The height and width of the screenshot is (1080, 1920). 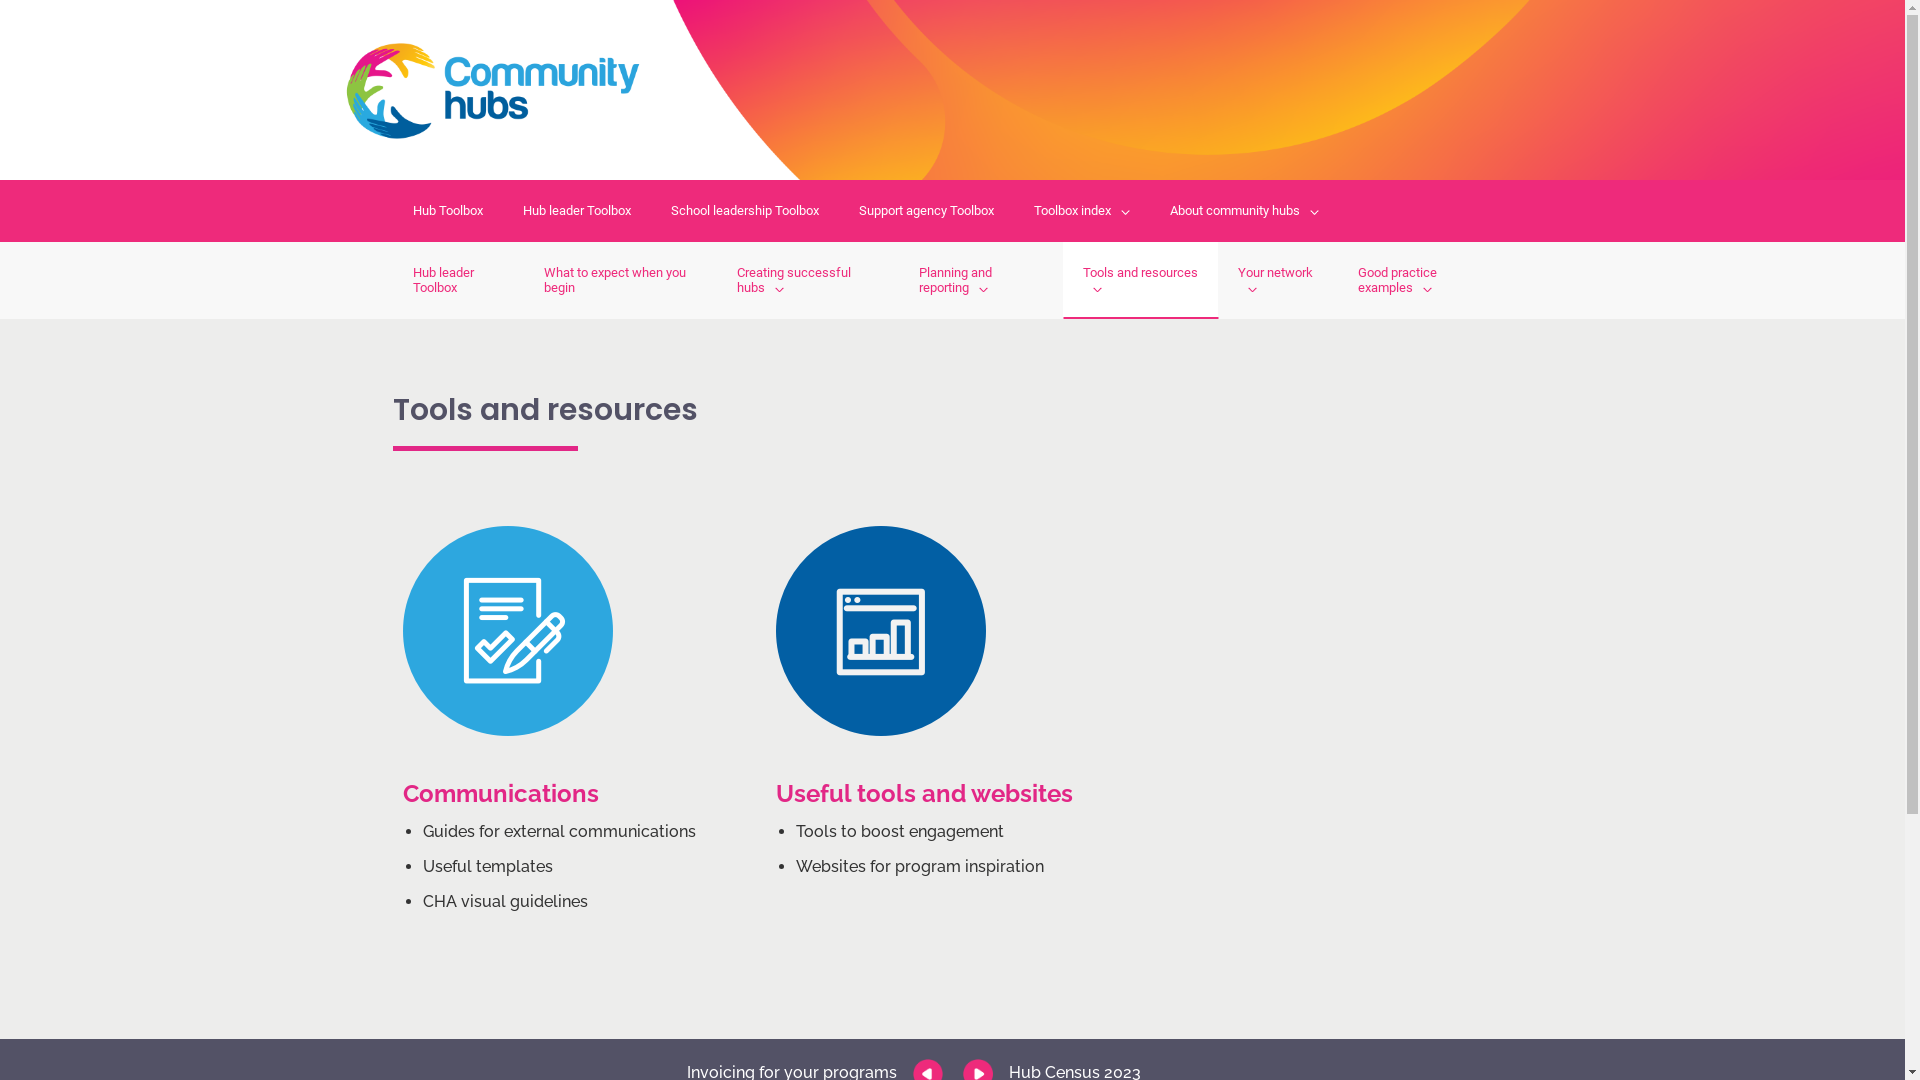 What do you see at coordinates (458, 280) in the screenshot?
I see `Hub leader Toolbox` at bounding box center [458, 280].